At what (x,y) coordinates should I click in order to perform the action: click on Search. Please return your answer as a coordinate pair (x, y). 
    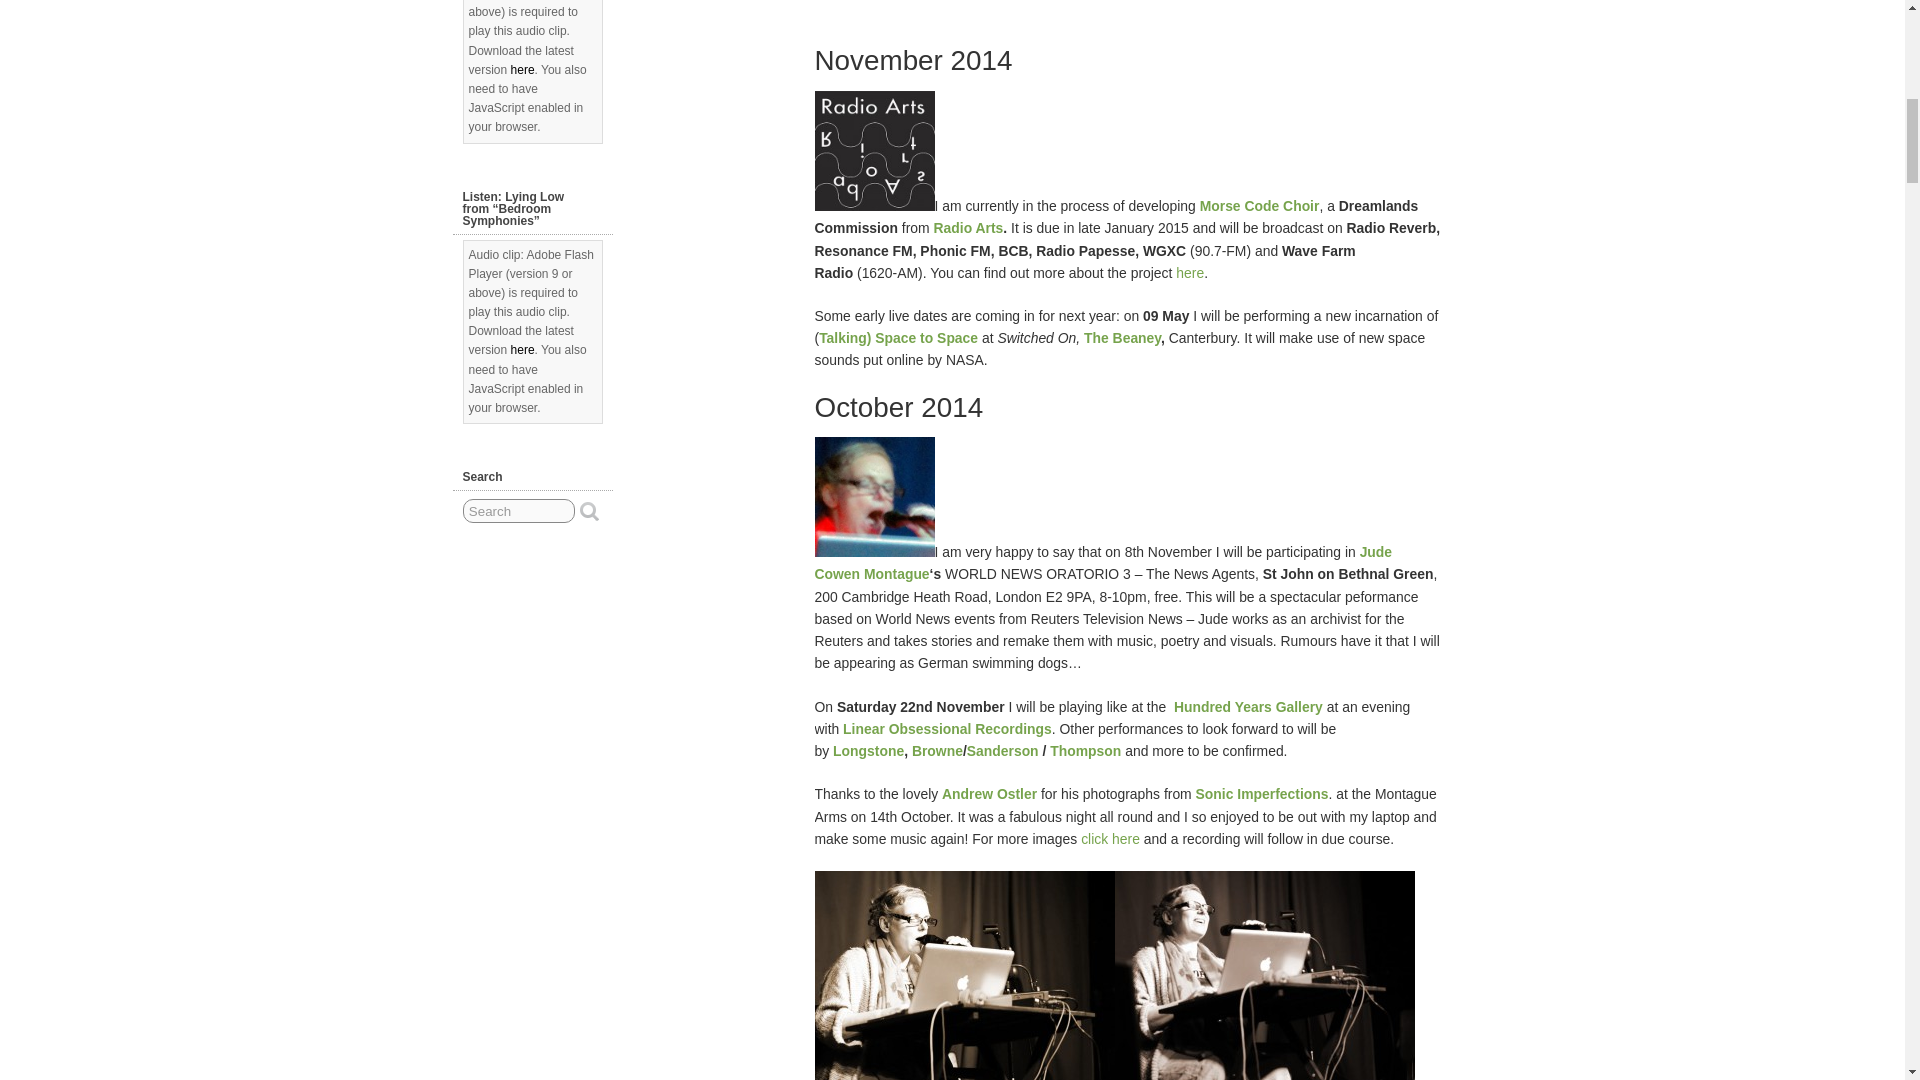
    Looking at the image, I should click on (518, 510).